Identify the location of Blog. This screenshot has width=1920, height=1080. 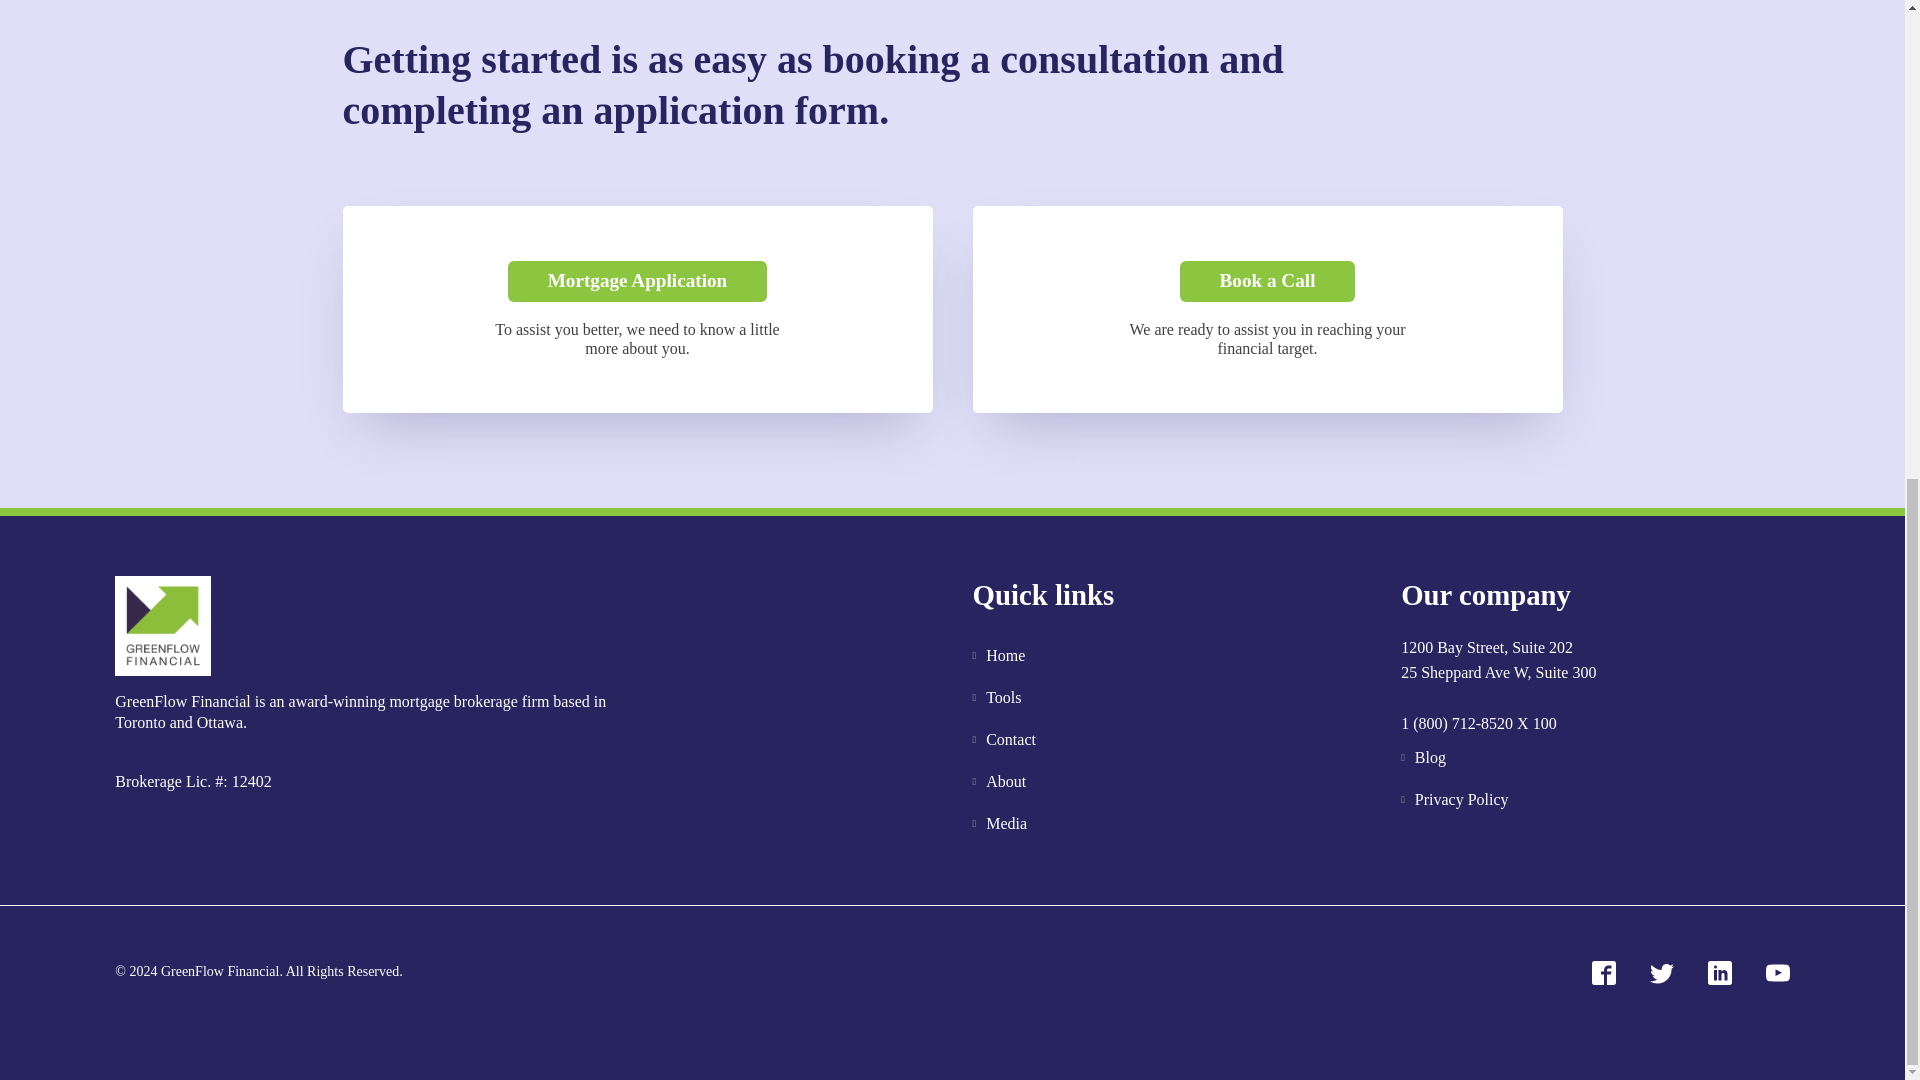
(1454, 757).